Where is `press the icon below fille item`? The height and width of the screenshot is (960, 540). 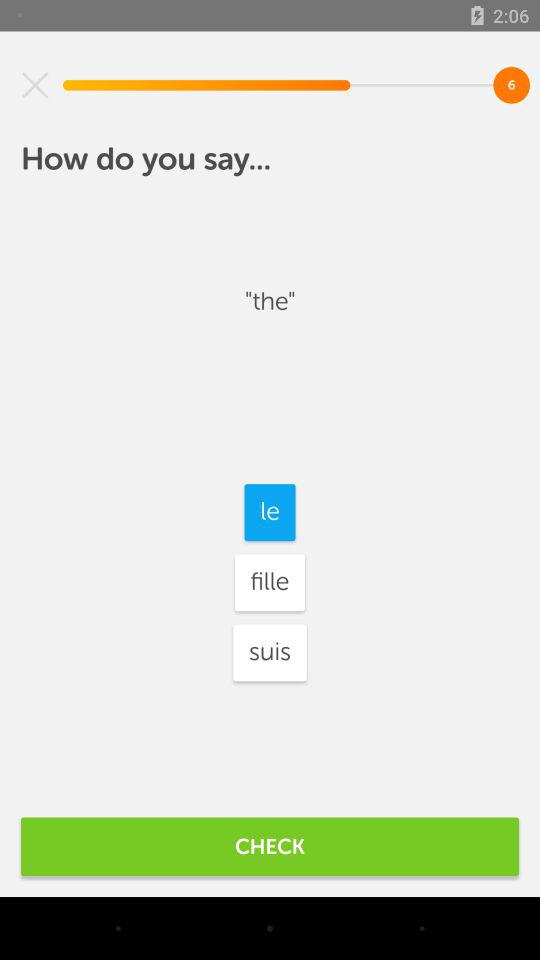
press the icon below fille item is located at coordinates (270, 652).